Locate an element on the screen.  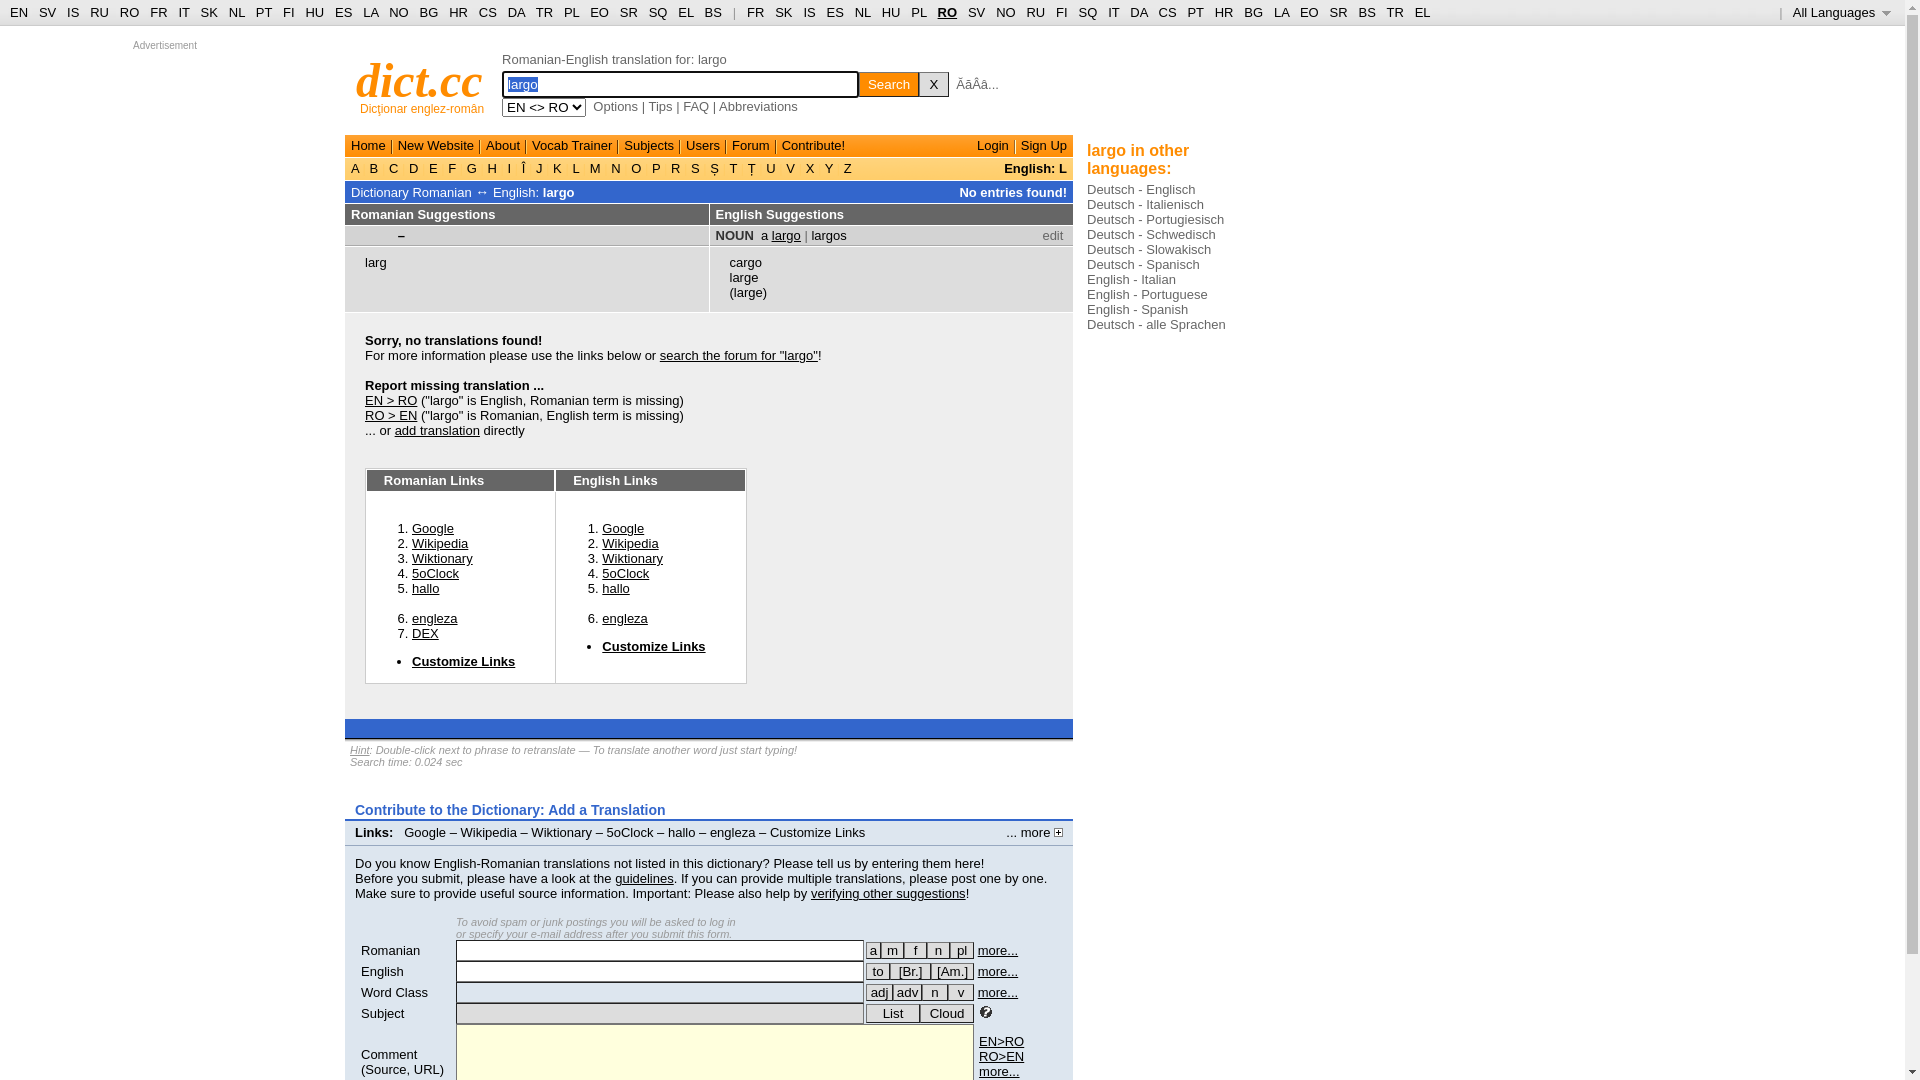
more... is located at coordinates (999, 1072).